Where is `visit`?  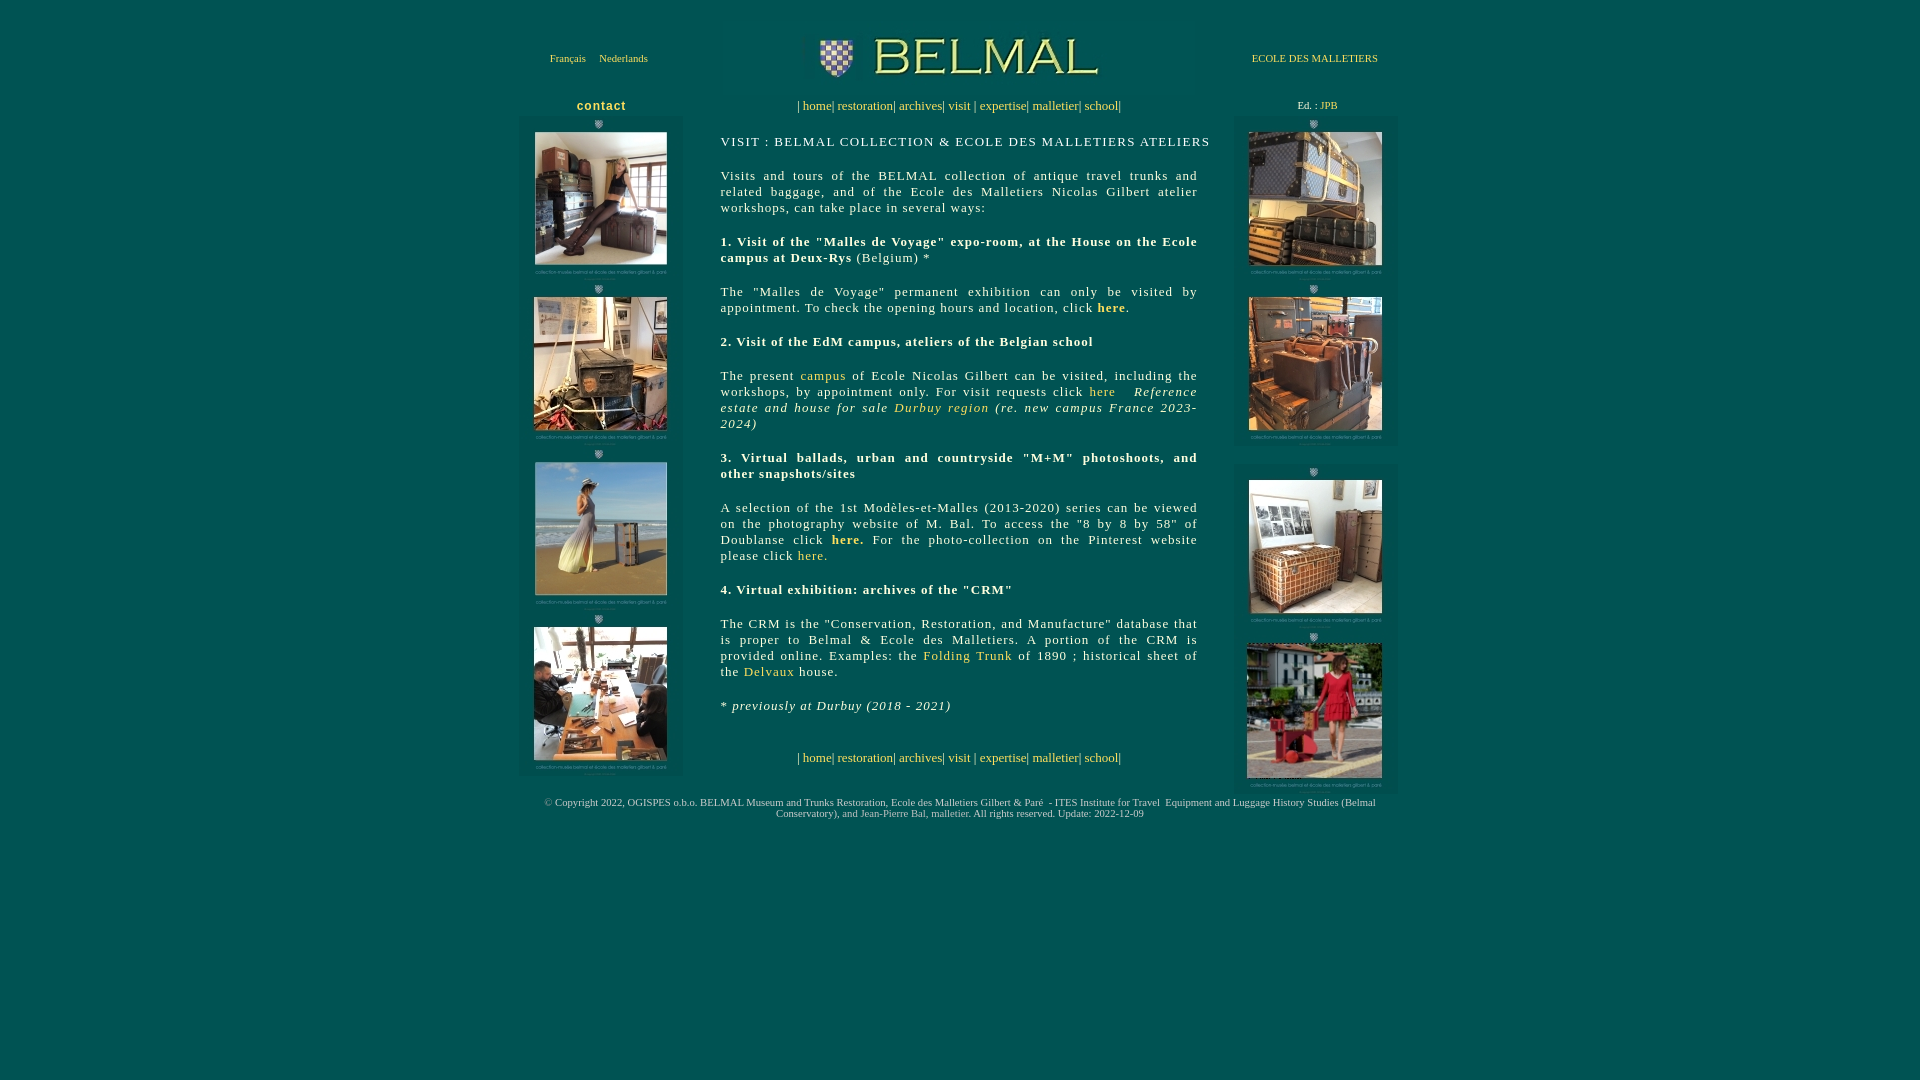 visit is located at coordinates (959, 758).